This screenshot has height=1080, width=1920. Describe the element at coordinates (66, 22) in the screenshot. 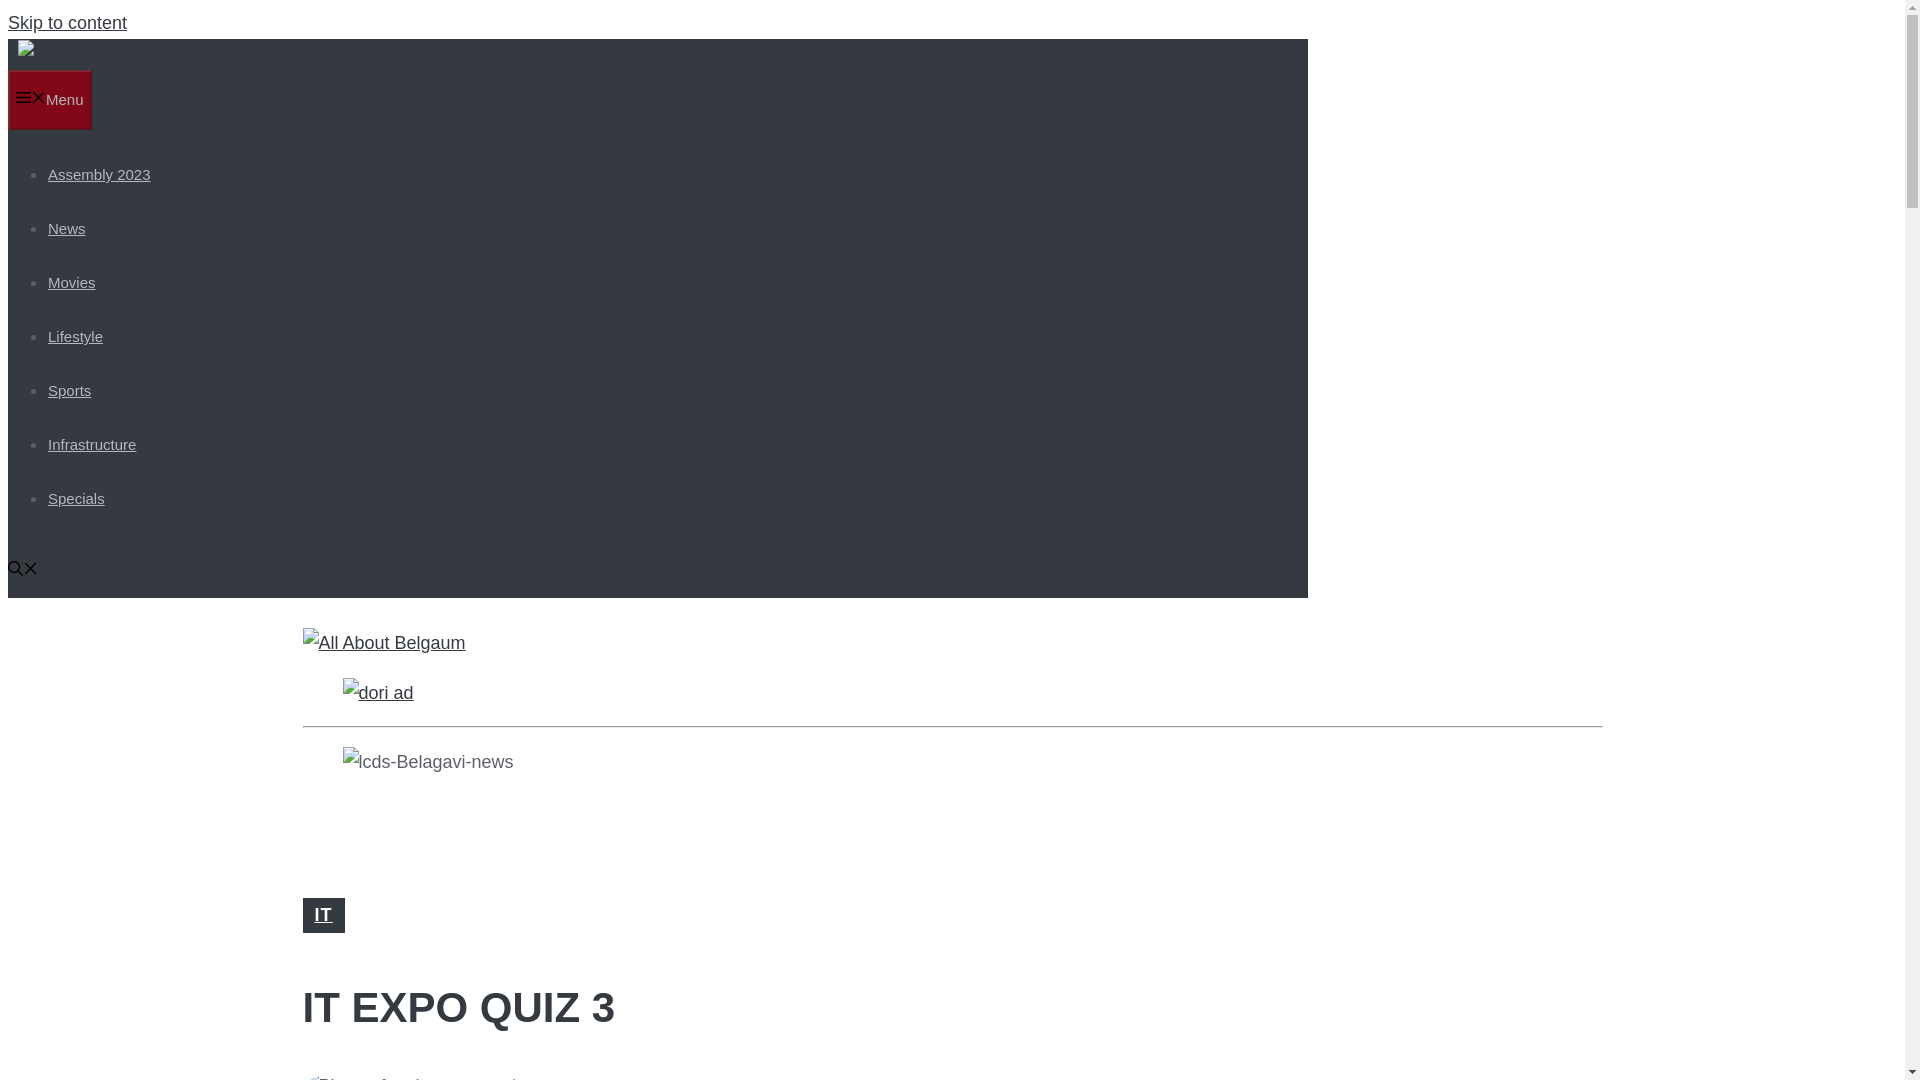

I see `Skip to content` at that location.